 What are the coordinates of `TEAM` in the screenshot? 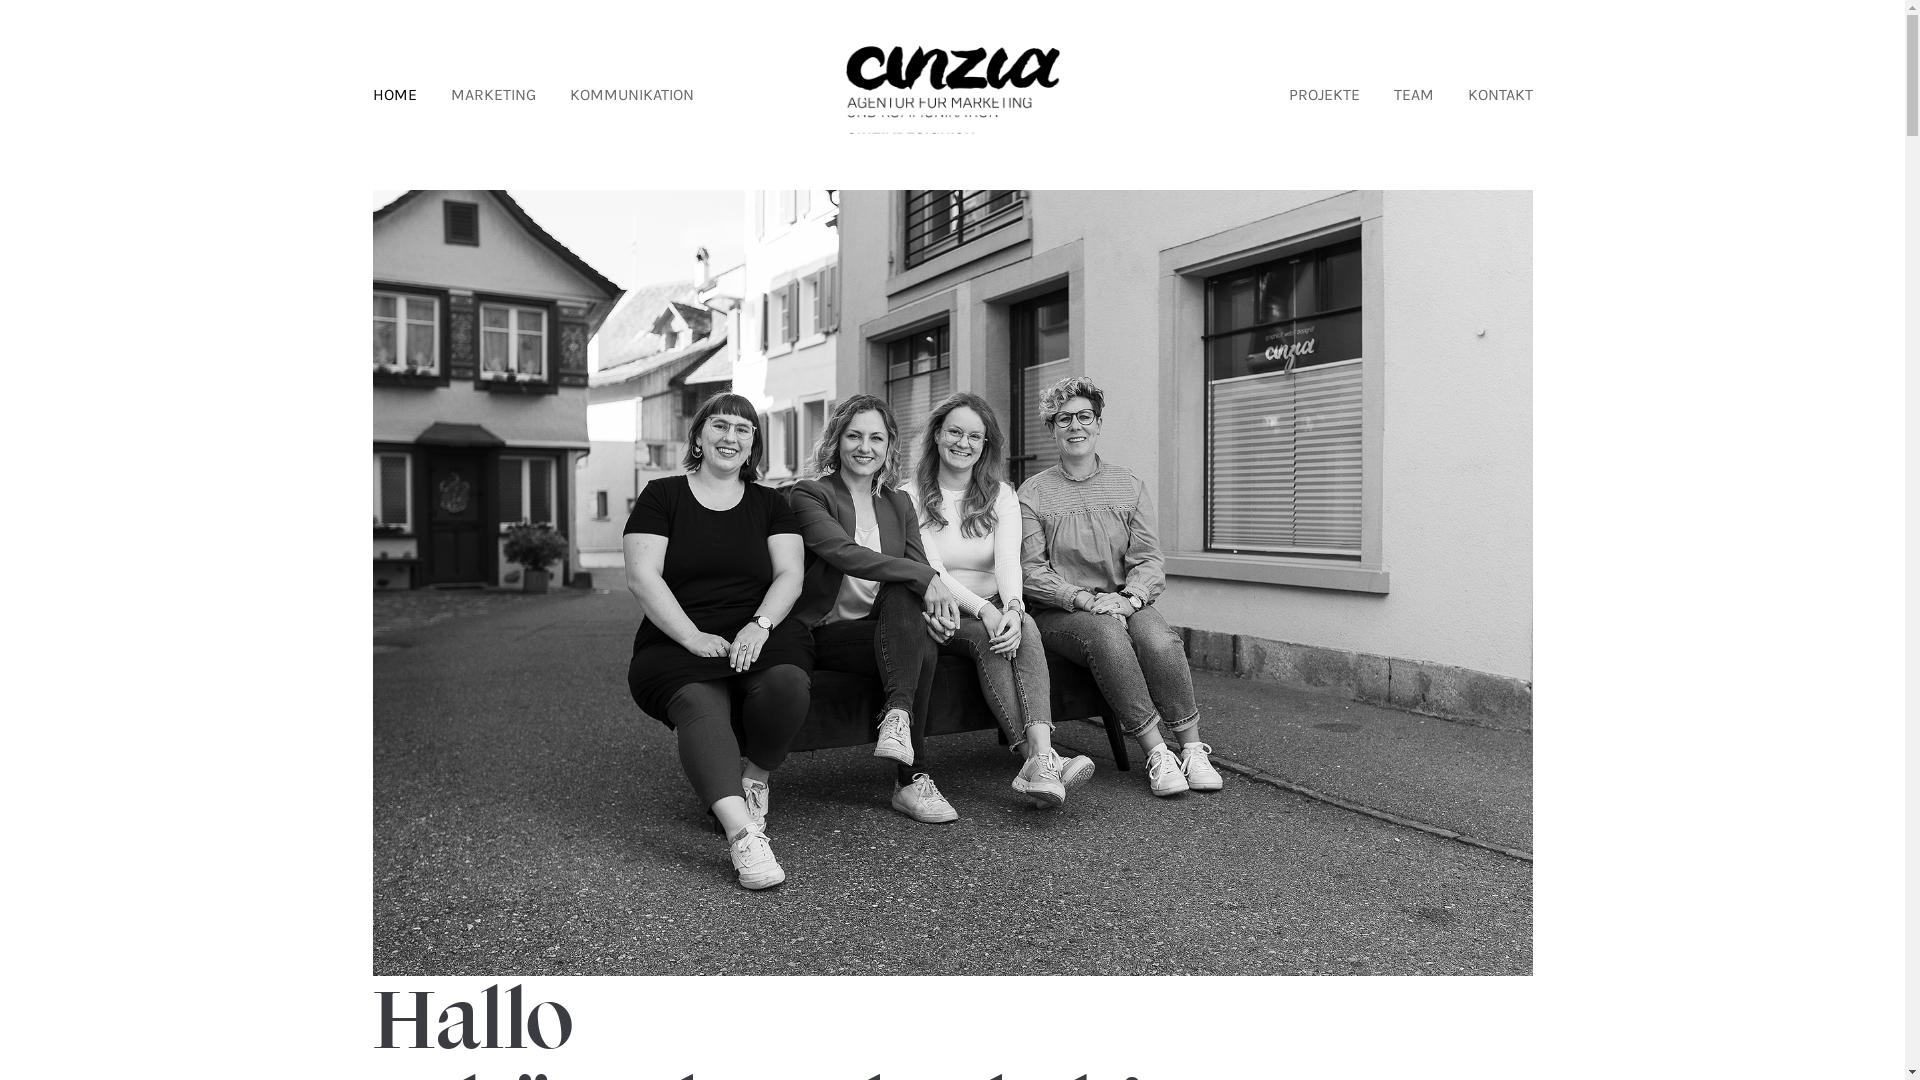 It's located at (1414, 95).